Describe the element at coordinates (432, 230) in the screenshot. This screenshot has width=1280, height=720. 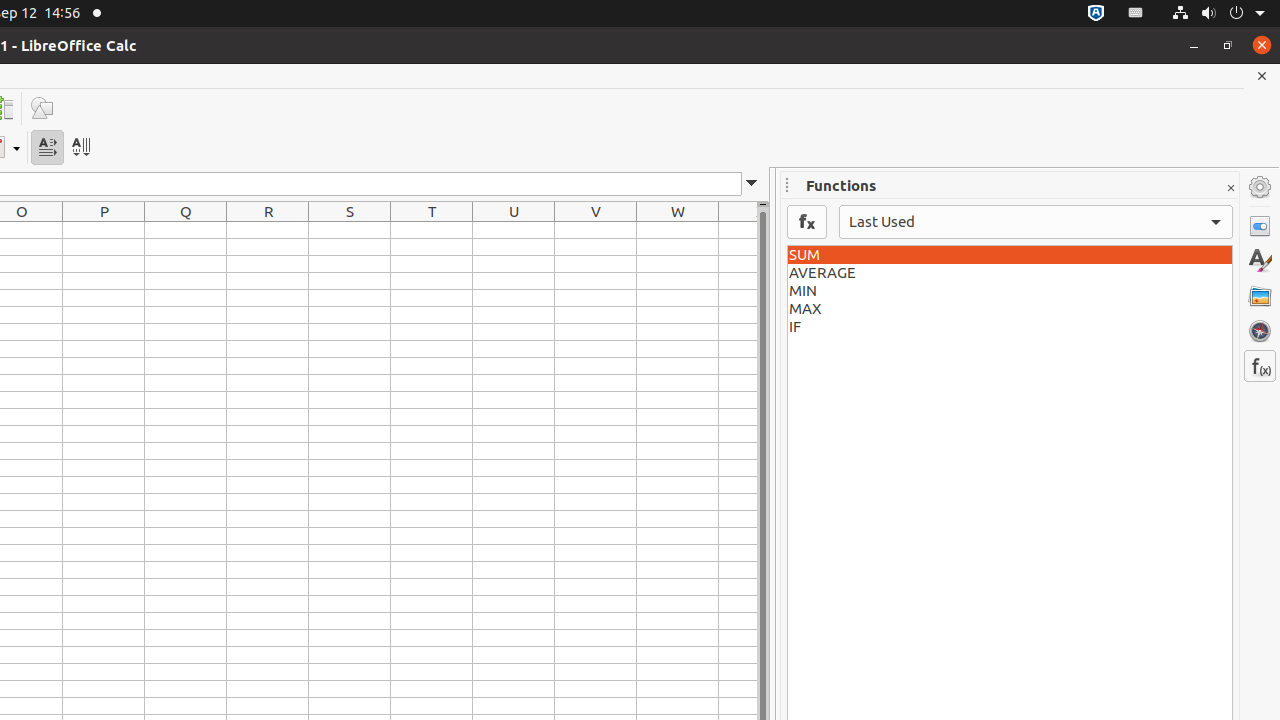
I see `T1` at that location.